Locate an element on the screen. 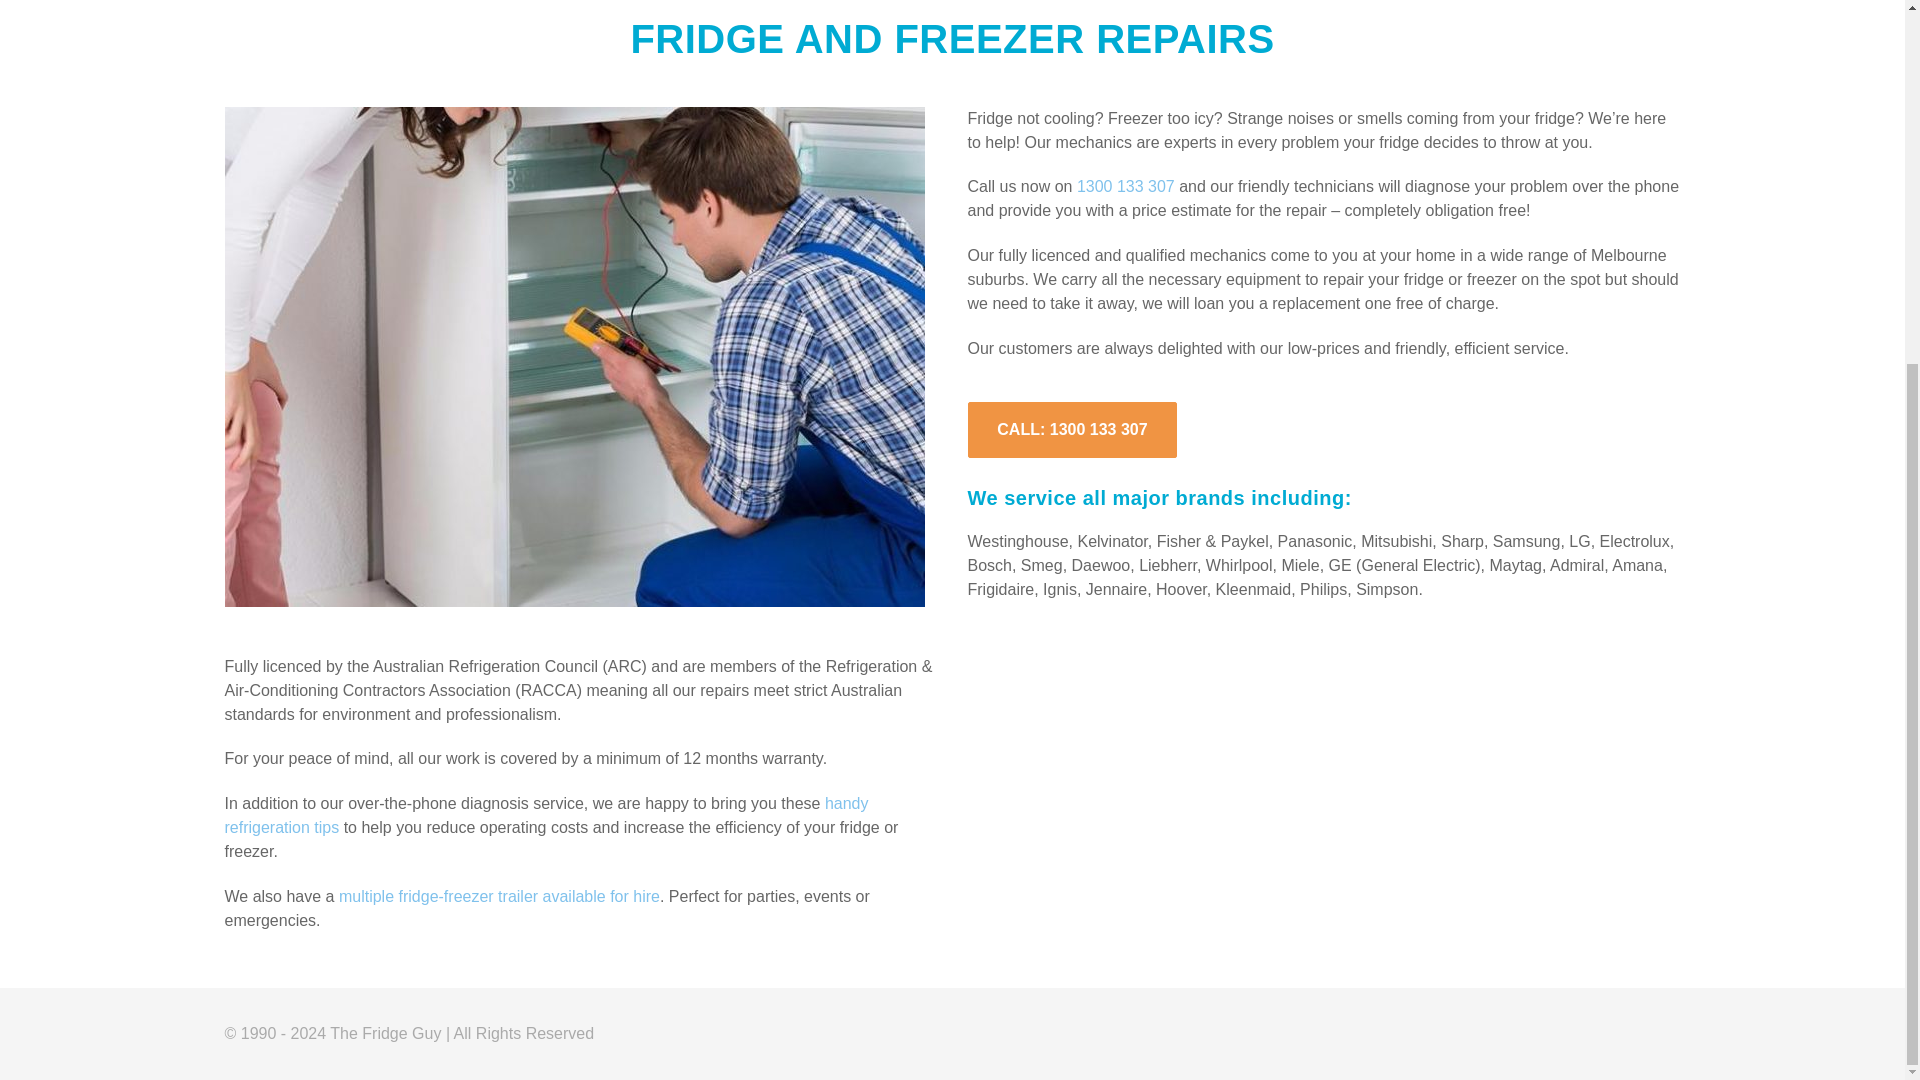 The height and width of the screenshot is (1080, 1920). handy refrigeration tips is located at coordinates (546, 814).